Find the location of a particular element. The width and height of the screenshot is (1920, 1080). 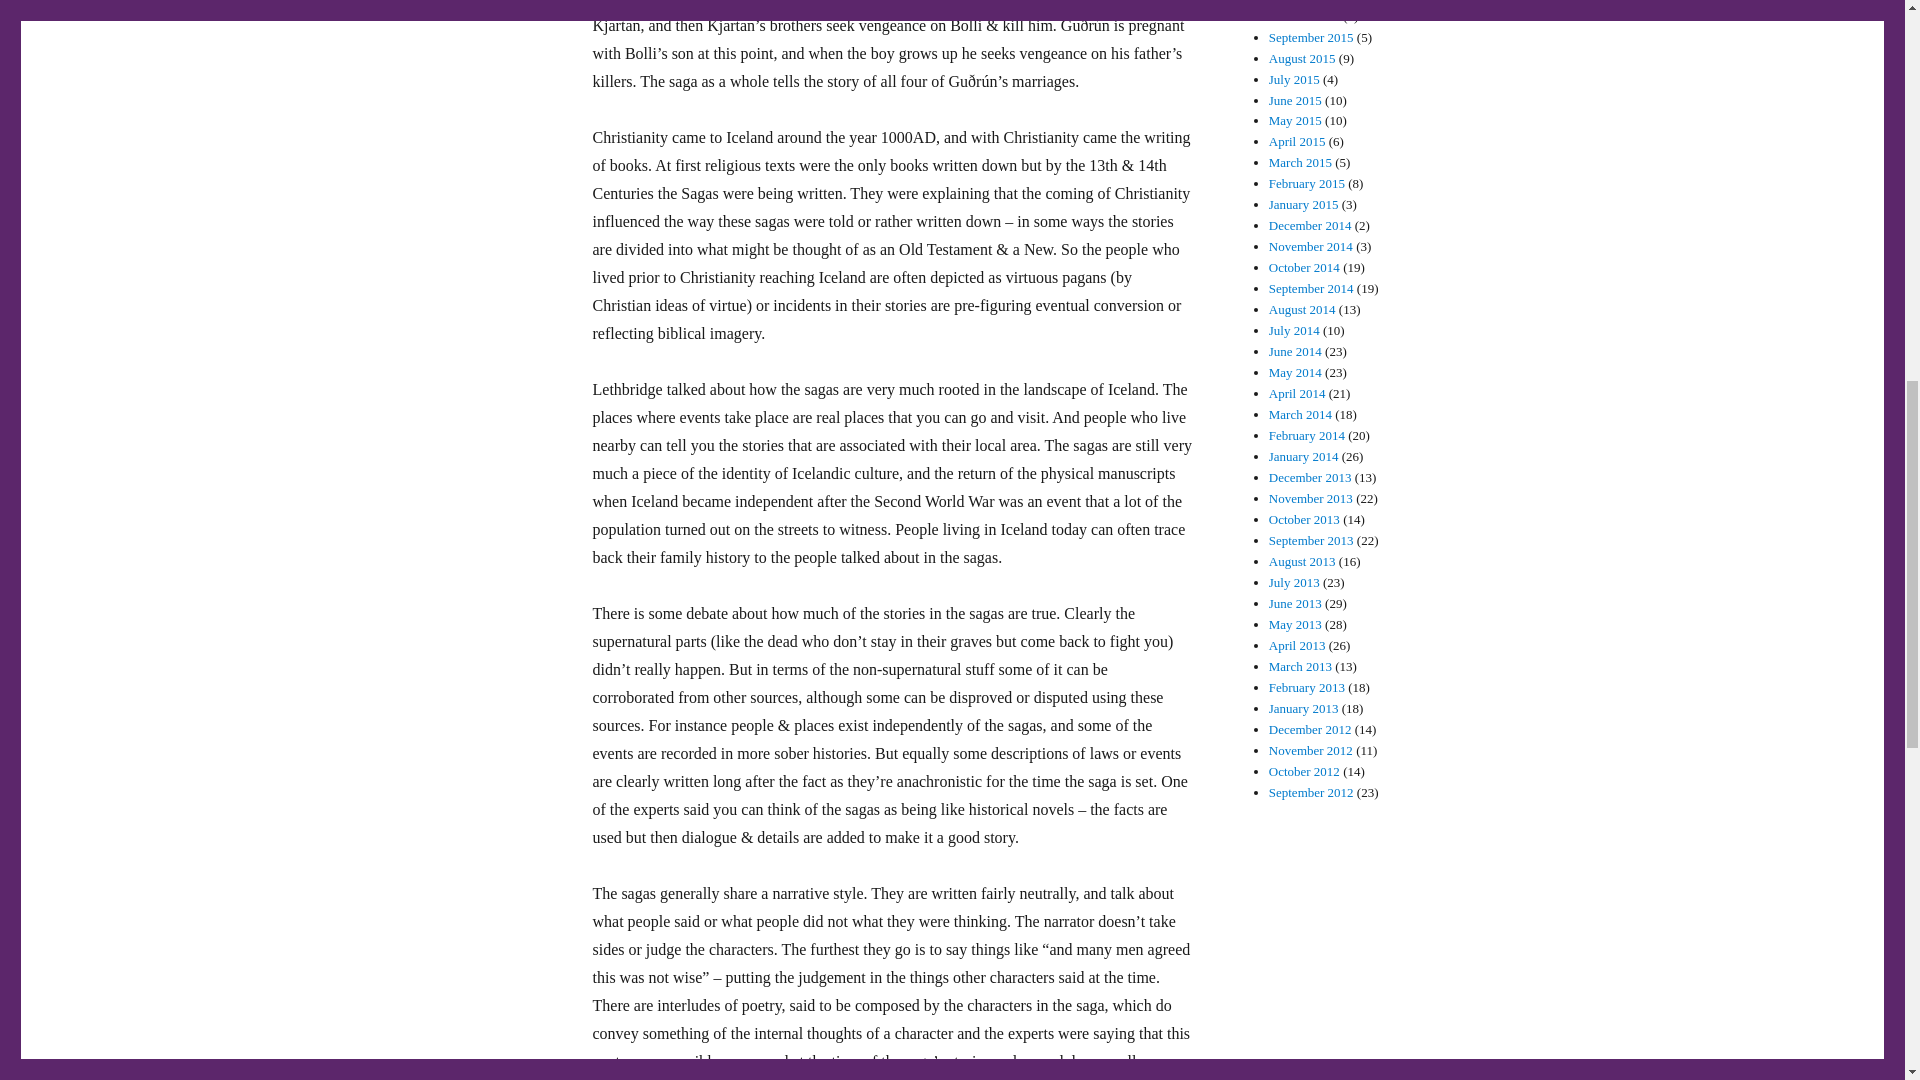

April 2015 is located at coordinates (1298, 141).